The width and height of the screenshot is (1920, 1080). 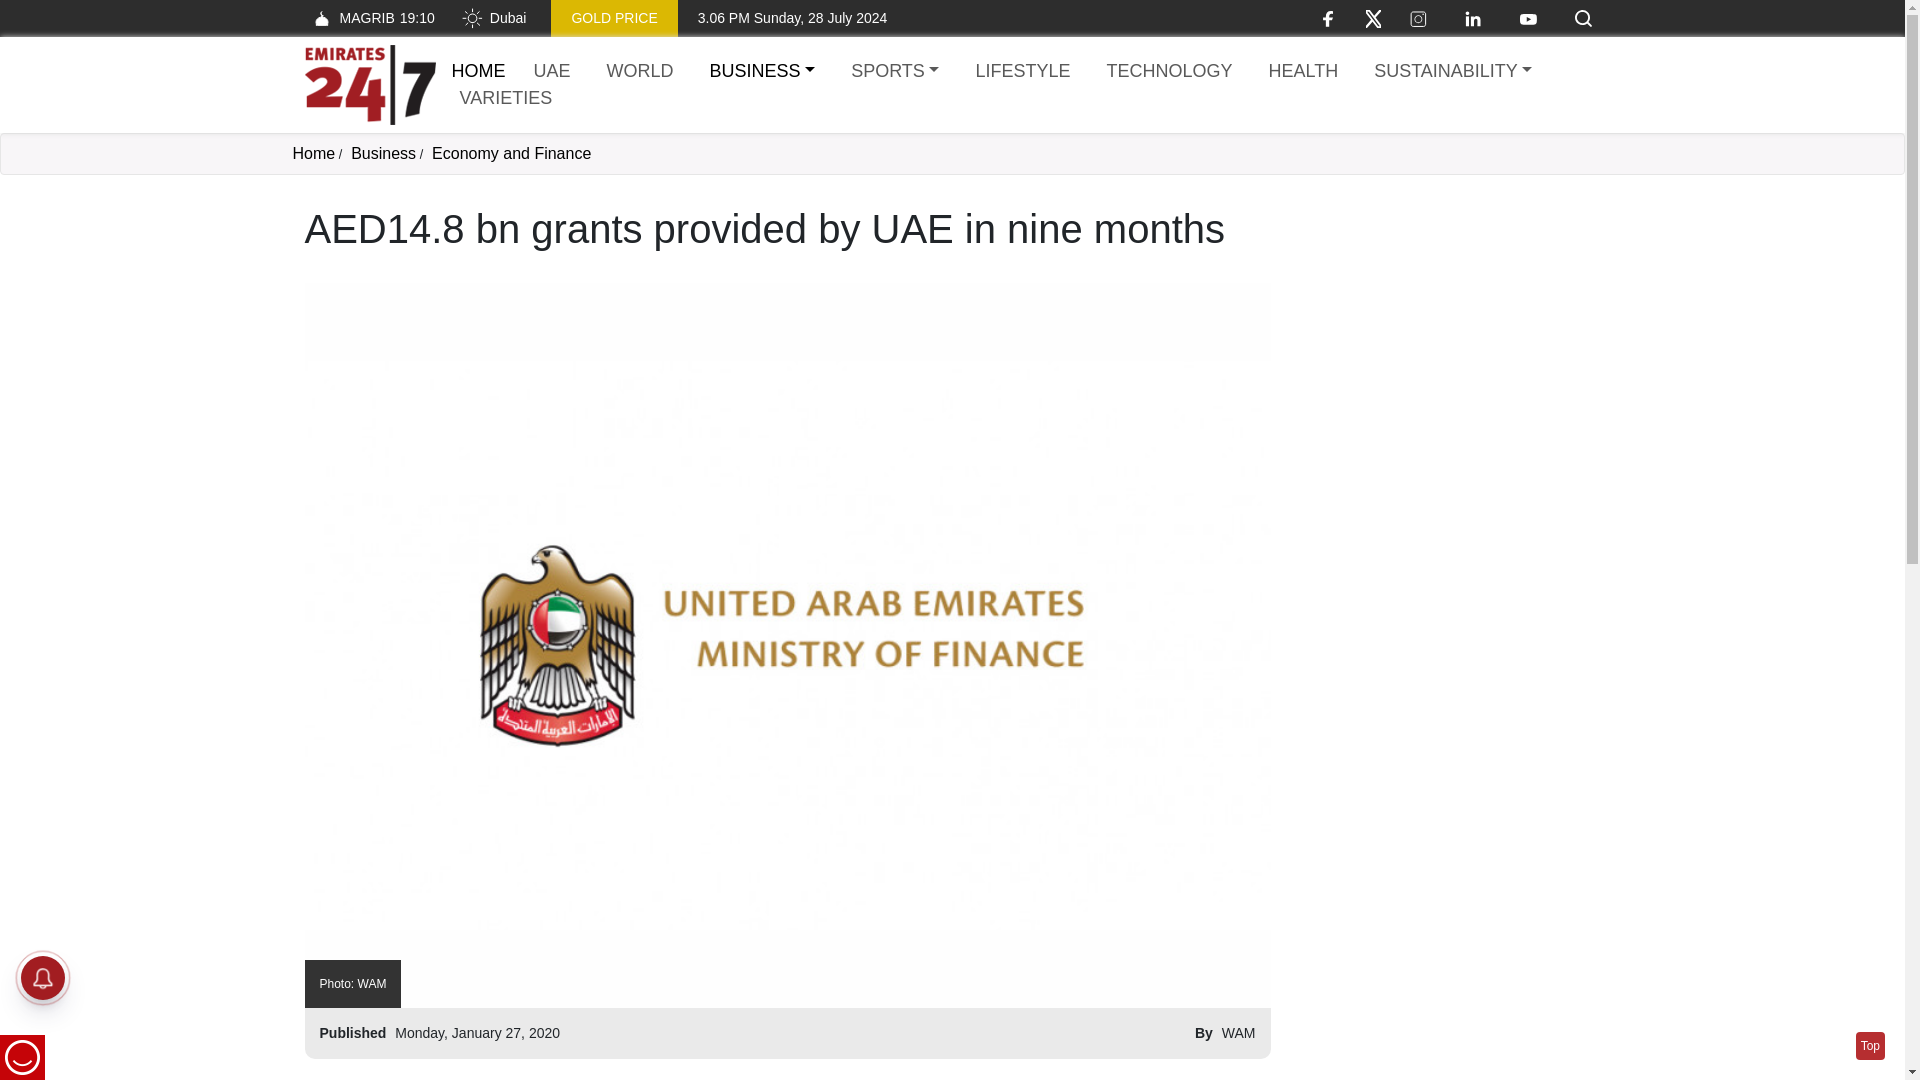 What do you see at coordinates (614, 18) in the screenshot?
I see `GOLD PRICE` at bounding box center [614, 18].